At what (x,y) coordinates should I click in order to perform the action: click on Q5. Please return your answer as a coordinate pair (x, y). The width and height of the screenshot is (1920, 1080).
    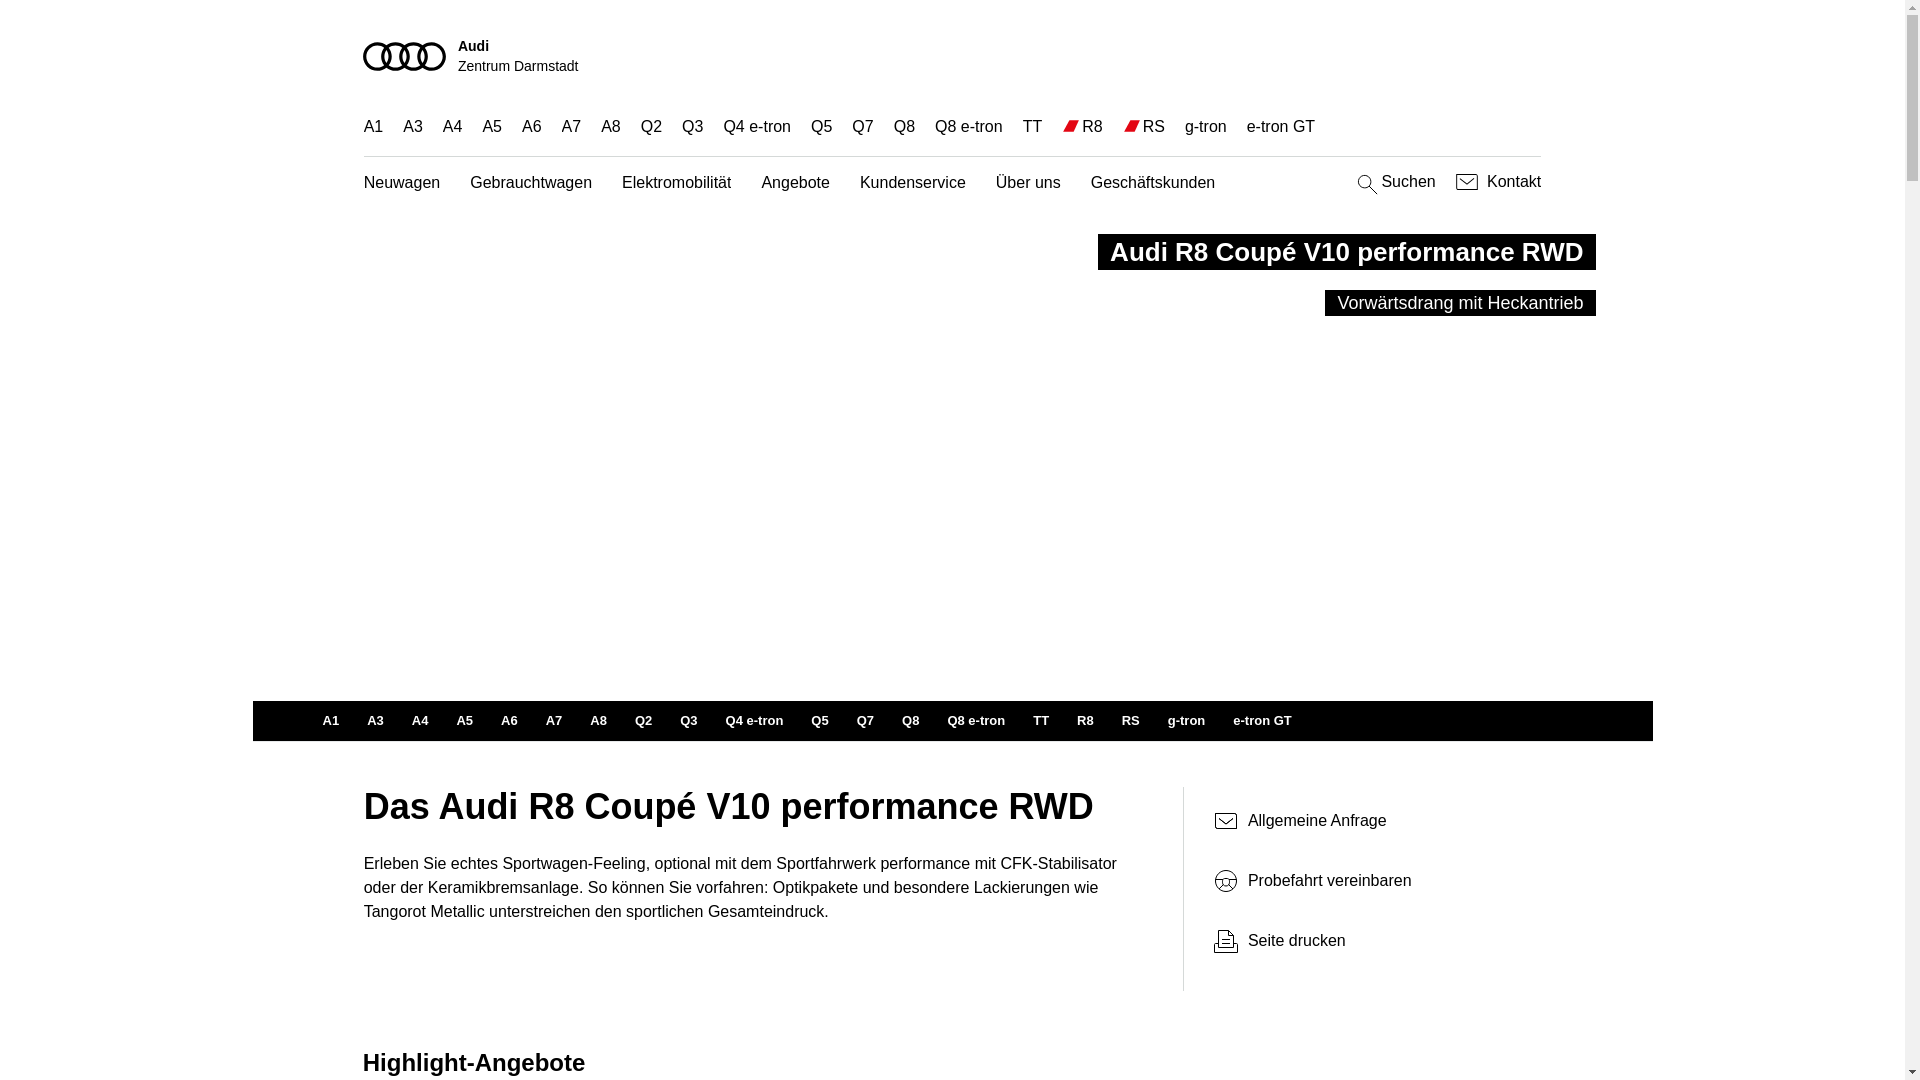
    Looking at the image, I should click on (820, 721).